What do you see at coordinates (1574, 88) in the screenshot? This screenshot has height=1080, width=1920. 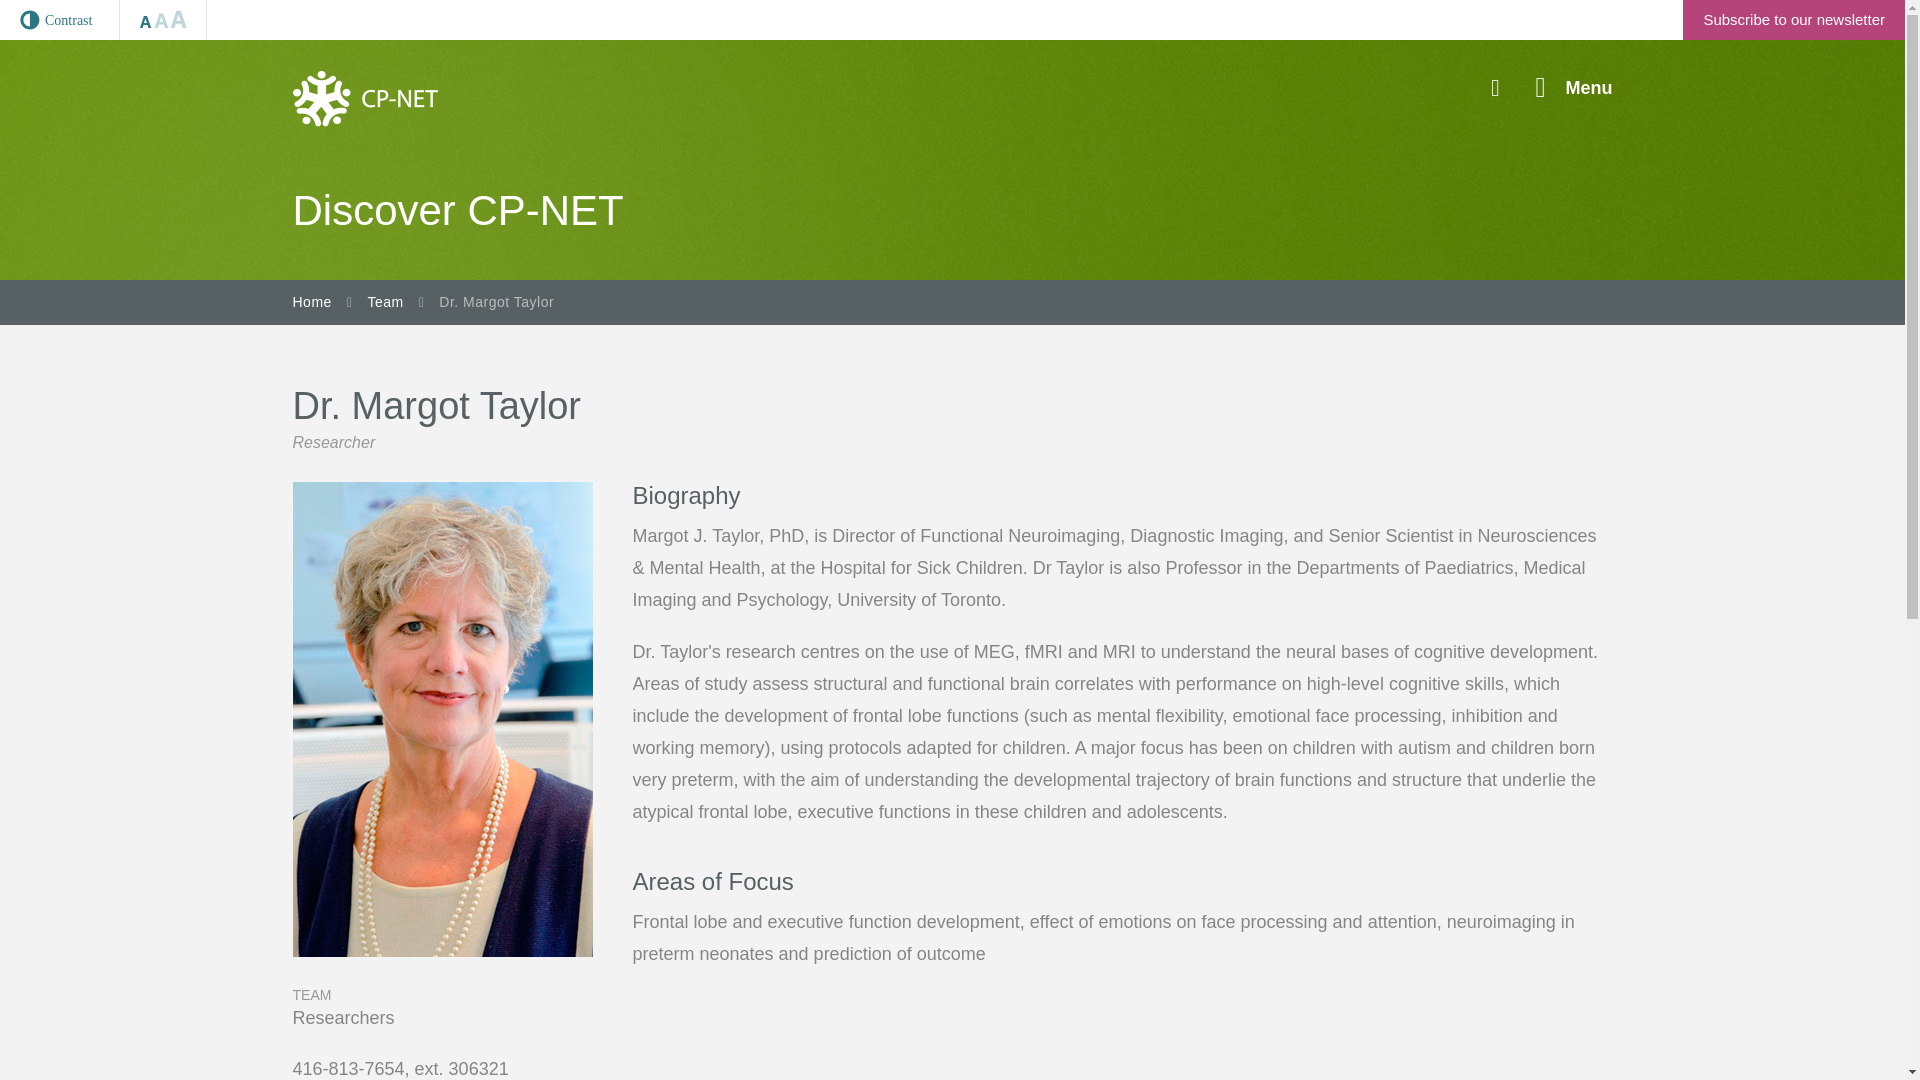 I see `Menu` at bounding box center [1574, 88].